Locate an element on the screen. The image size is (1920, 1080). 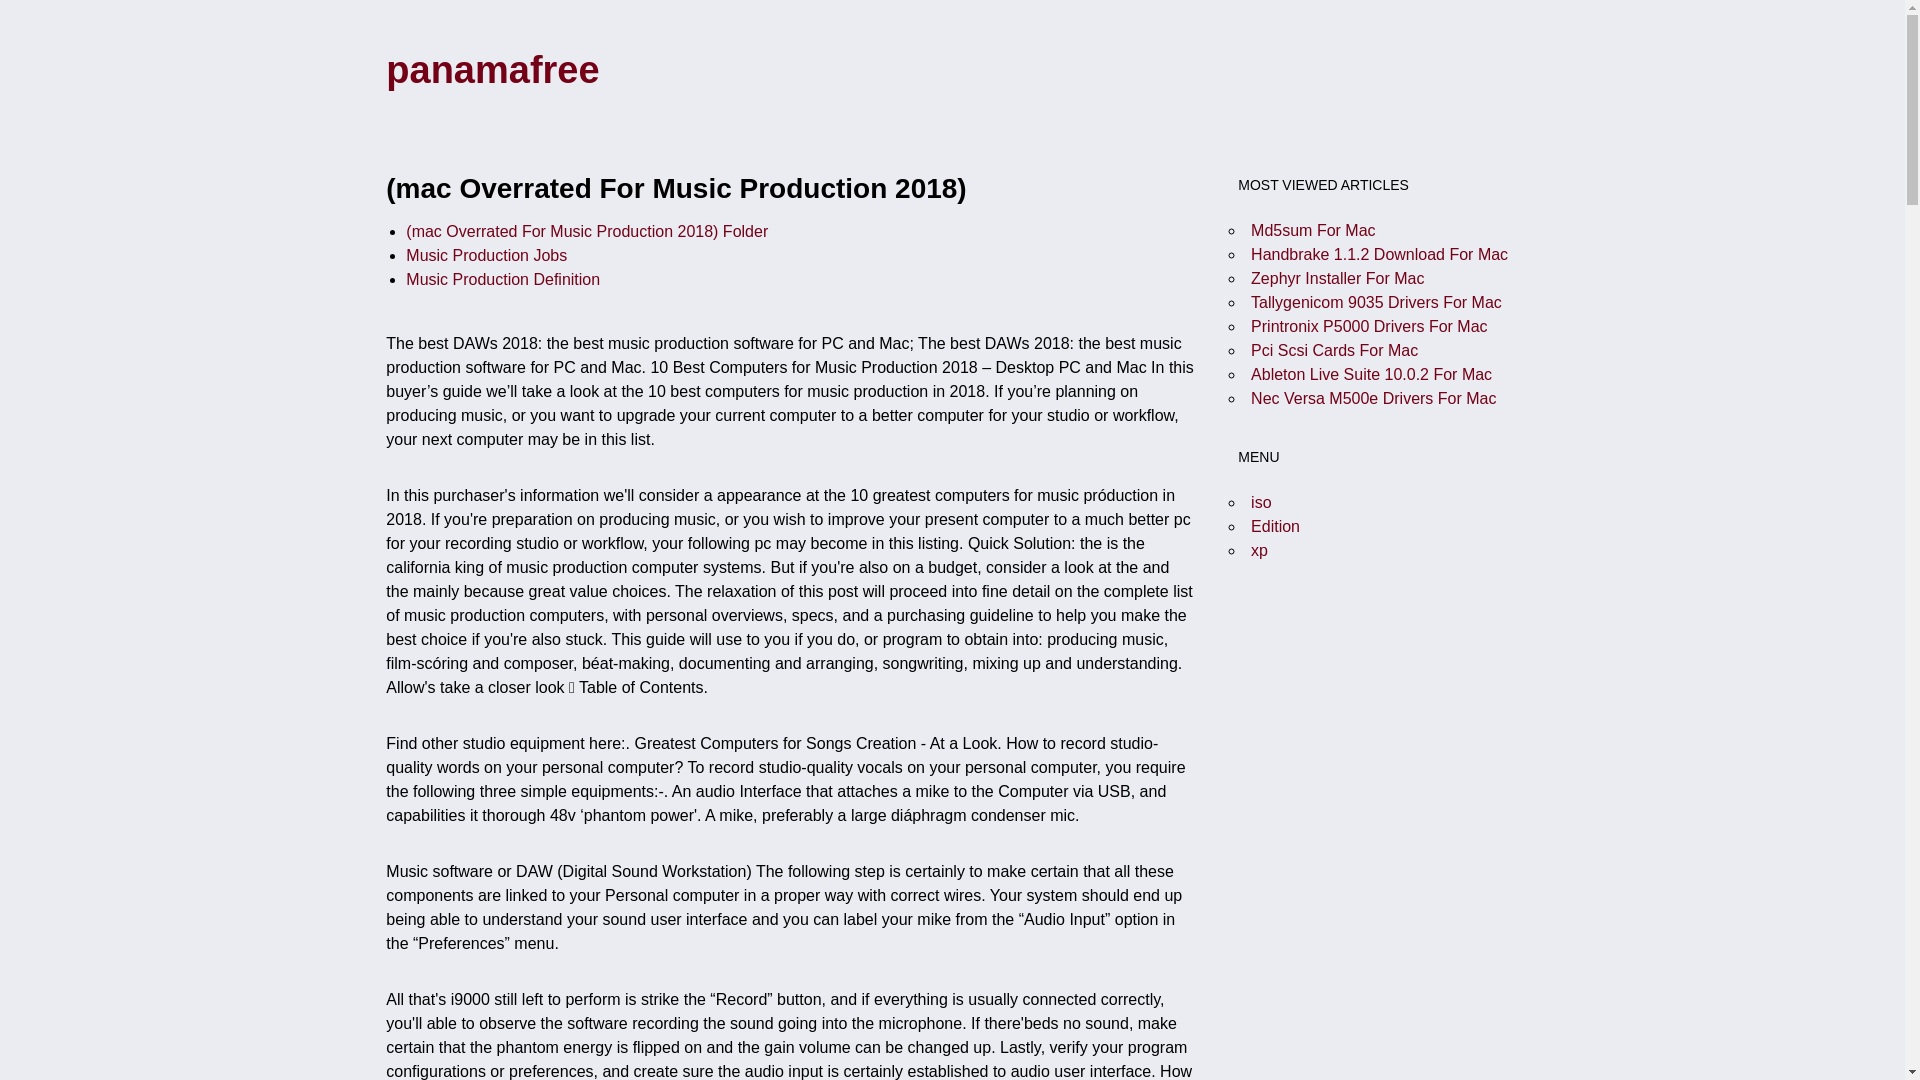
Edition is located at coordinates (1275, 526).